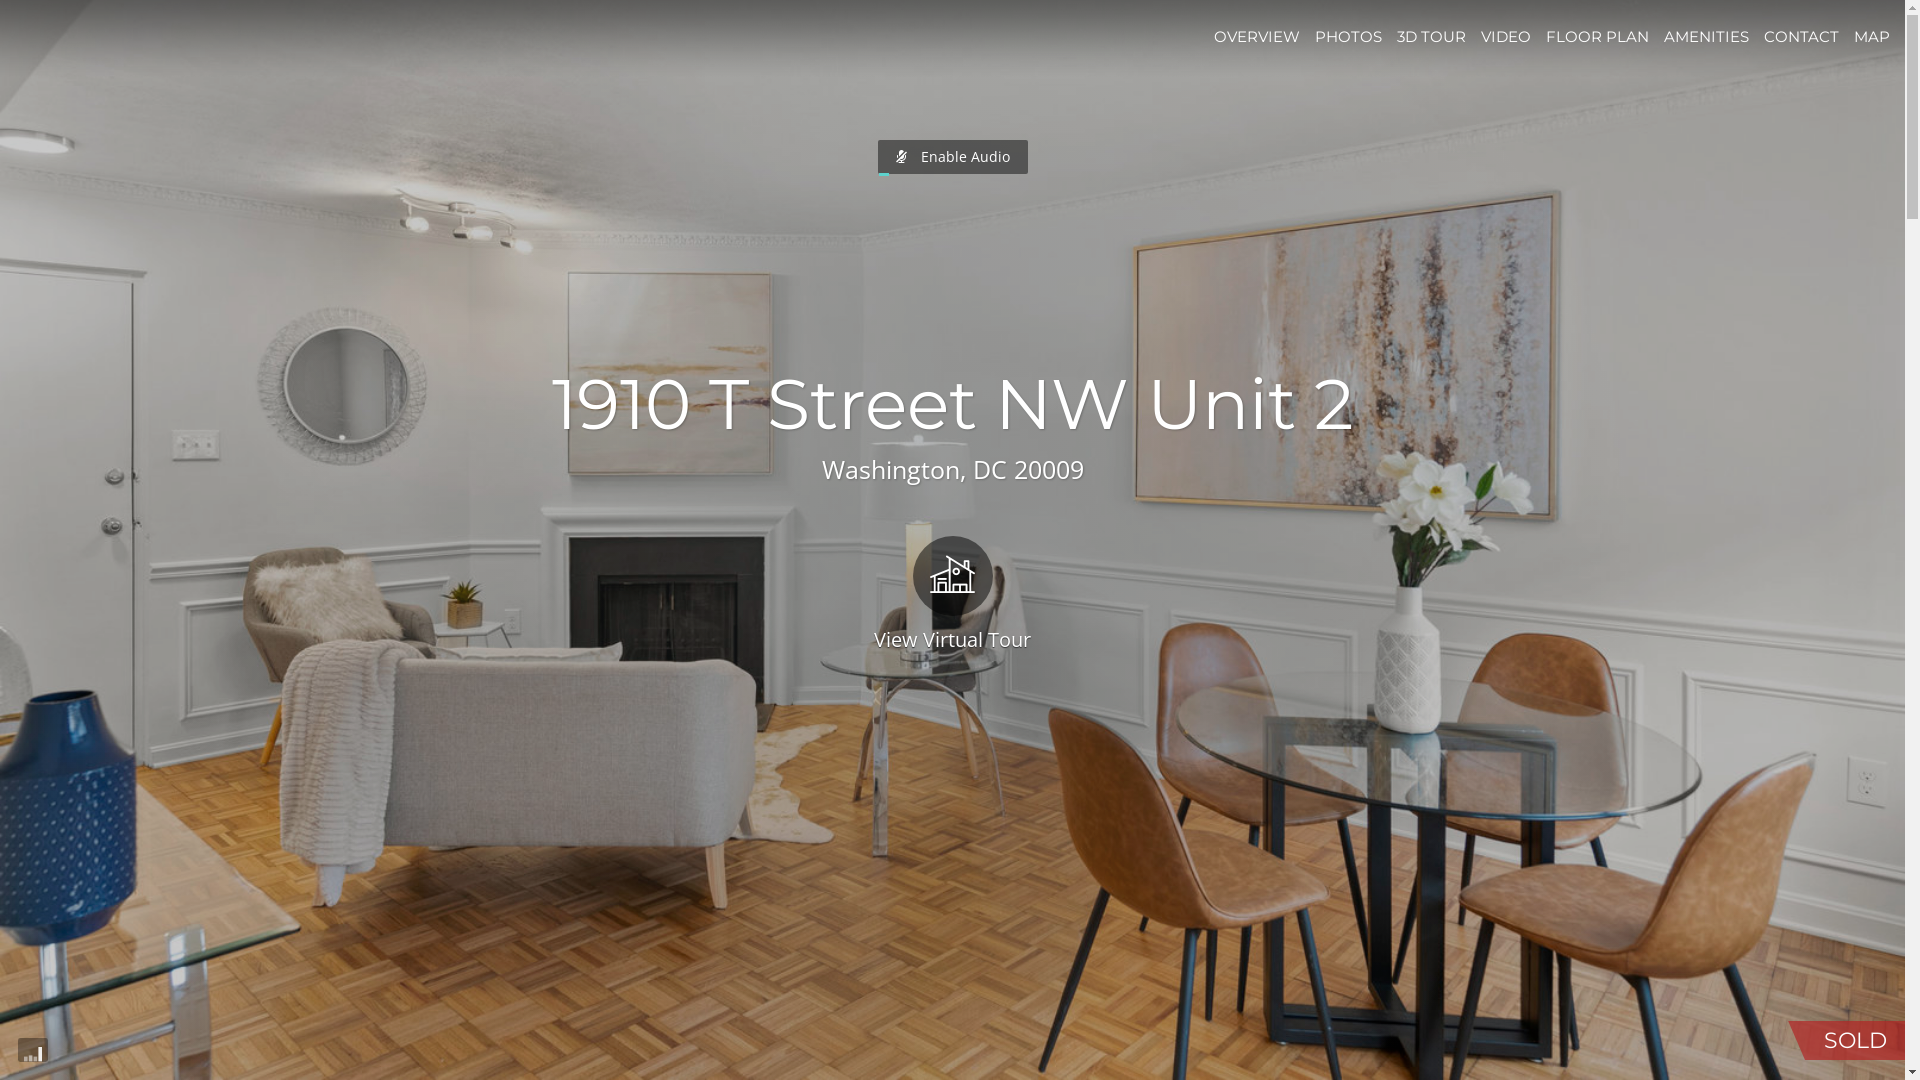 The image size is (1920, 1080). Describe the element at coordinates (1432, 36) in the screenshot. I see `3D TOUR` at that location.